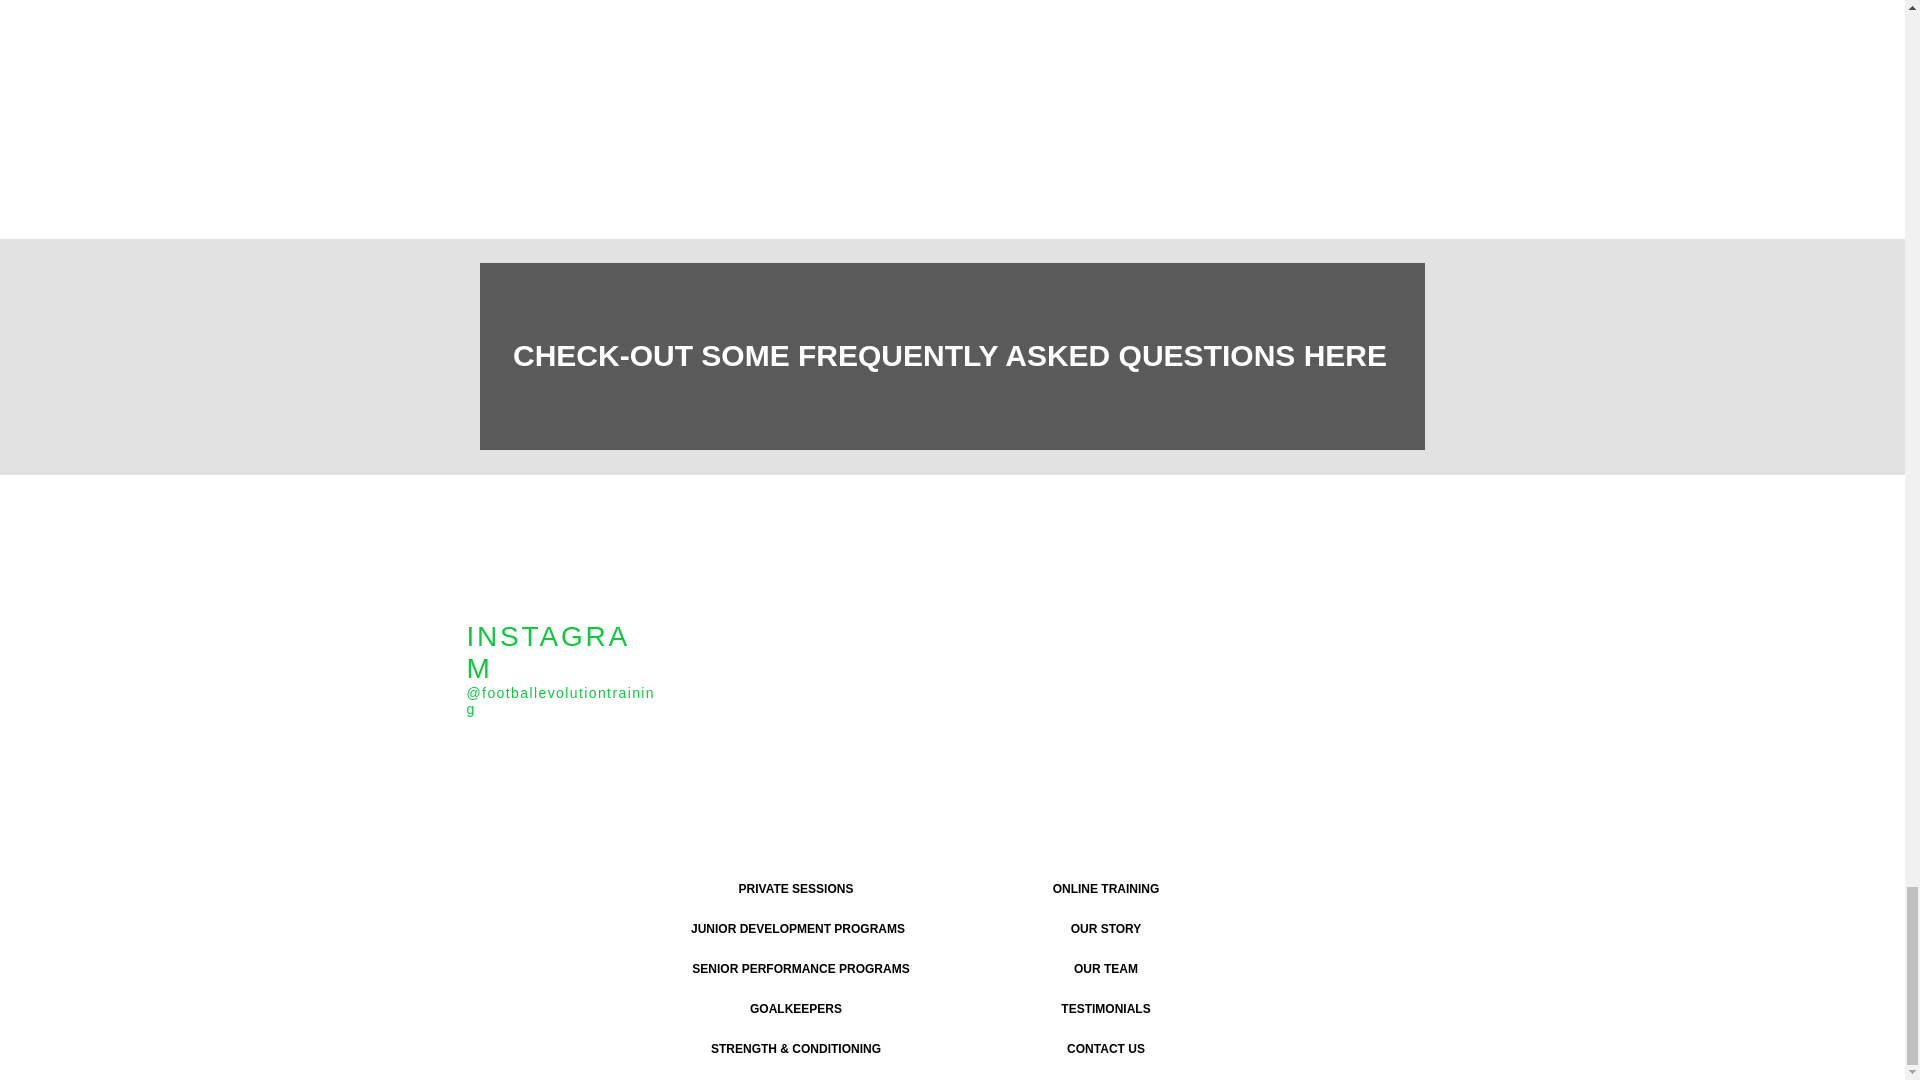  Describe the element at coordinates (1106, 970) in the screenshot. I see `OUR TEAM` at that location.